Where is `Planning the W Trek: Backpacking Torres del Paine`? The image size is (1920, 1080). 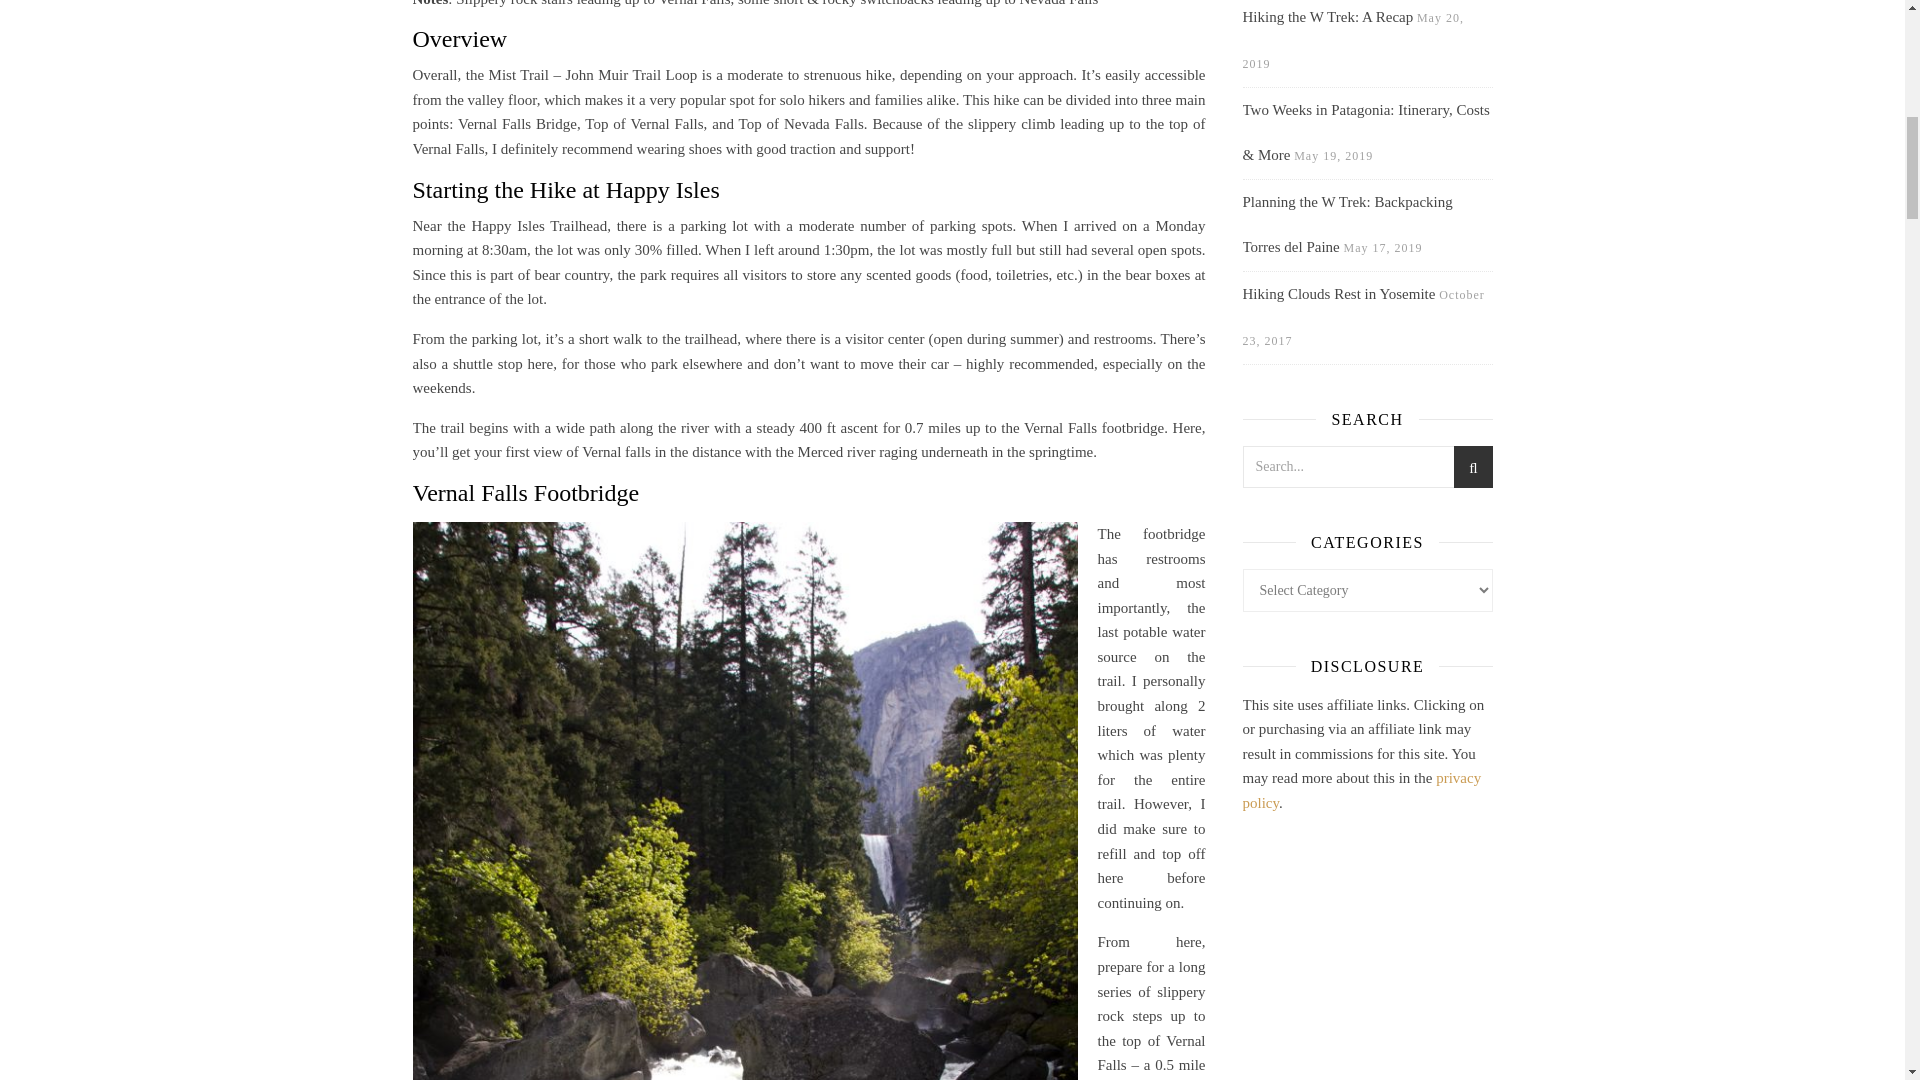
Planning the W Trek: Backpacking Torres del Paine is located at coordinates (1346, 224).